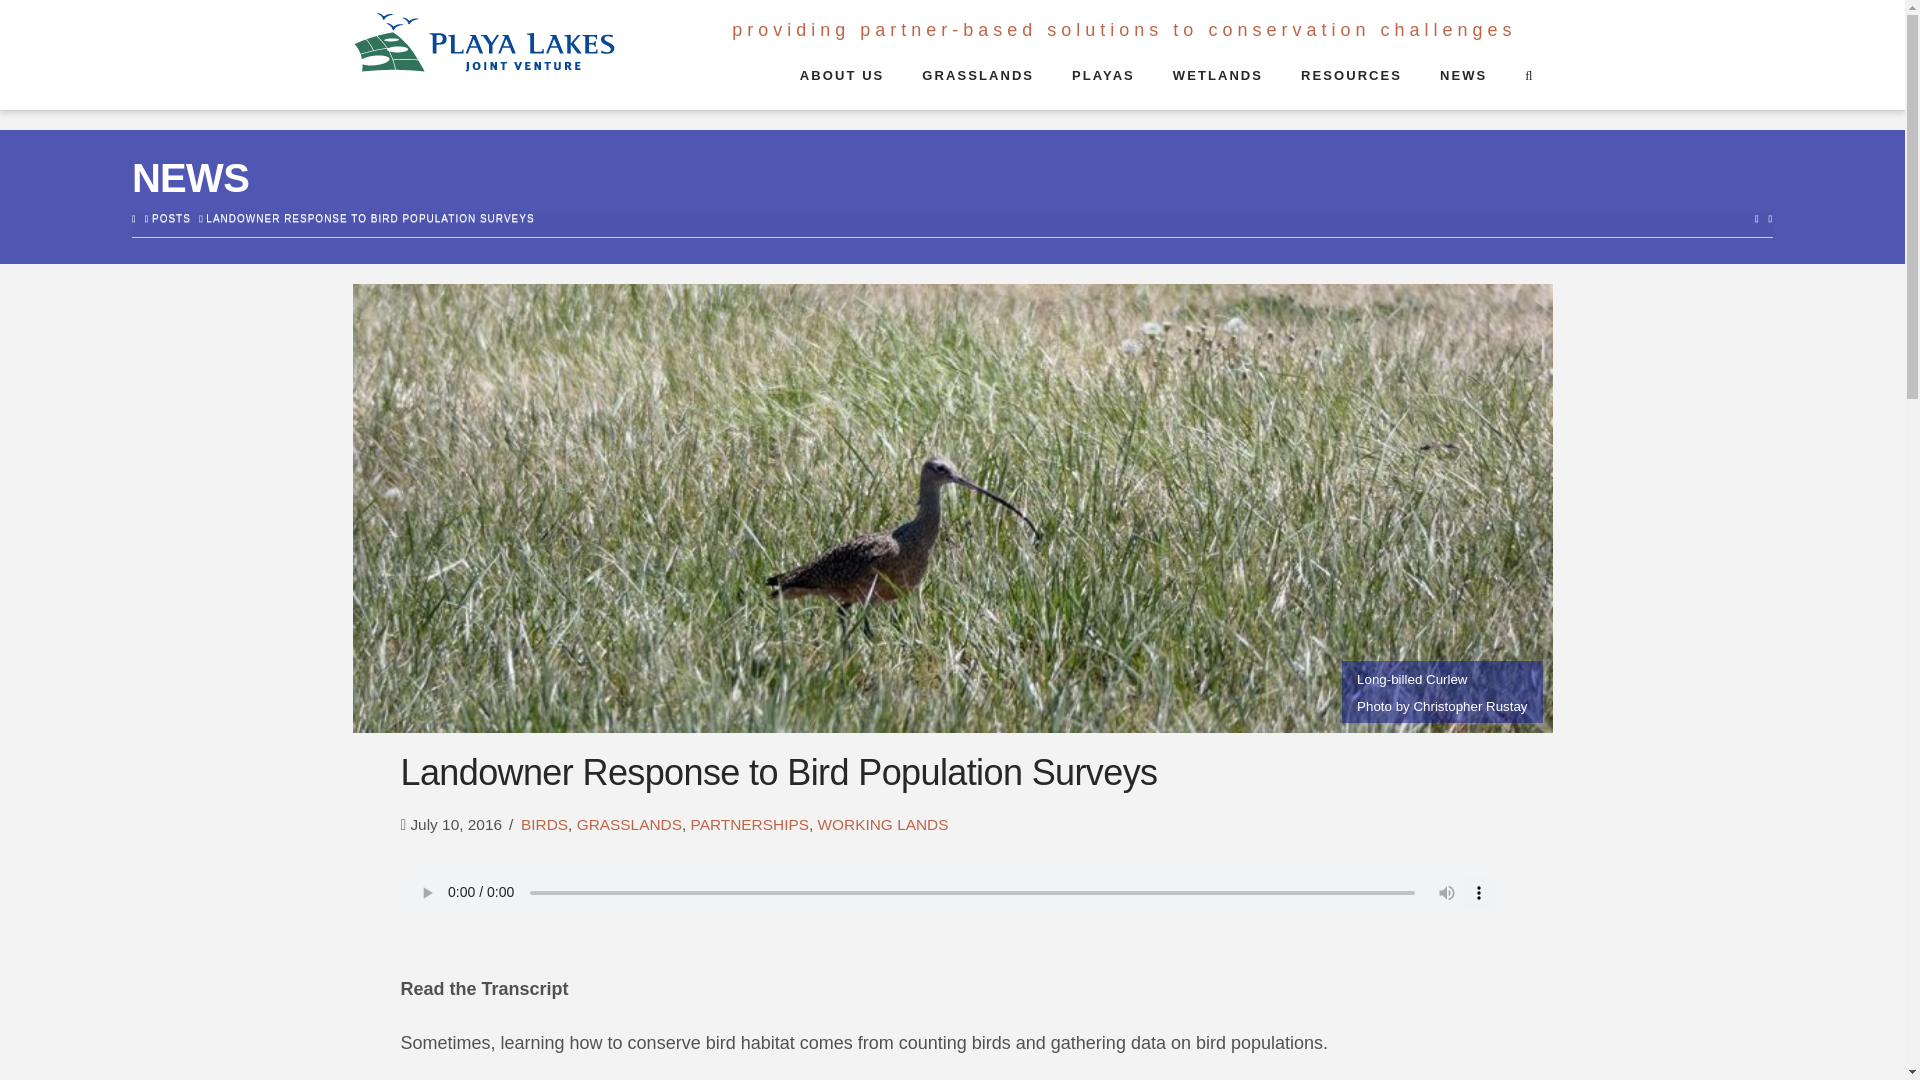  What do you see at coordinates (840, 83) in the screenshot?
I see `ABOUT US` at bounding box center [840, 83].